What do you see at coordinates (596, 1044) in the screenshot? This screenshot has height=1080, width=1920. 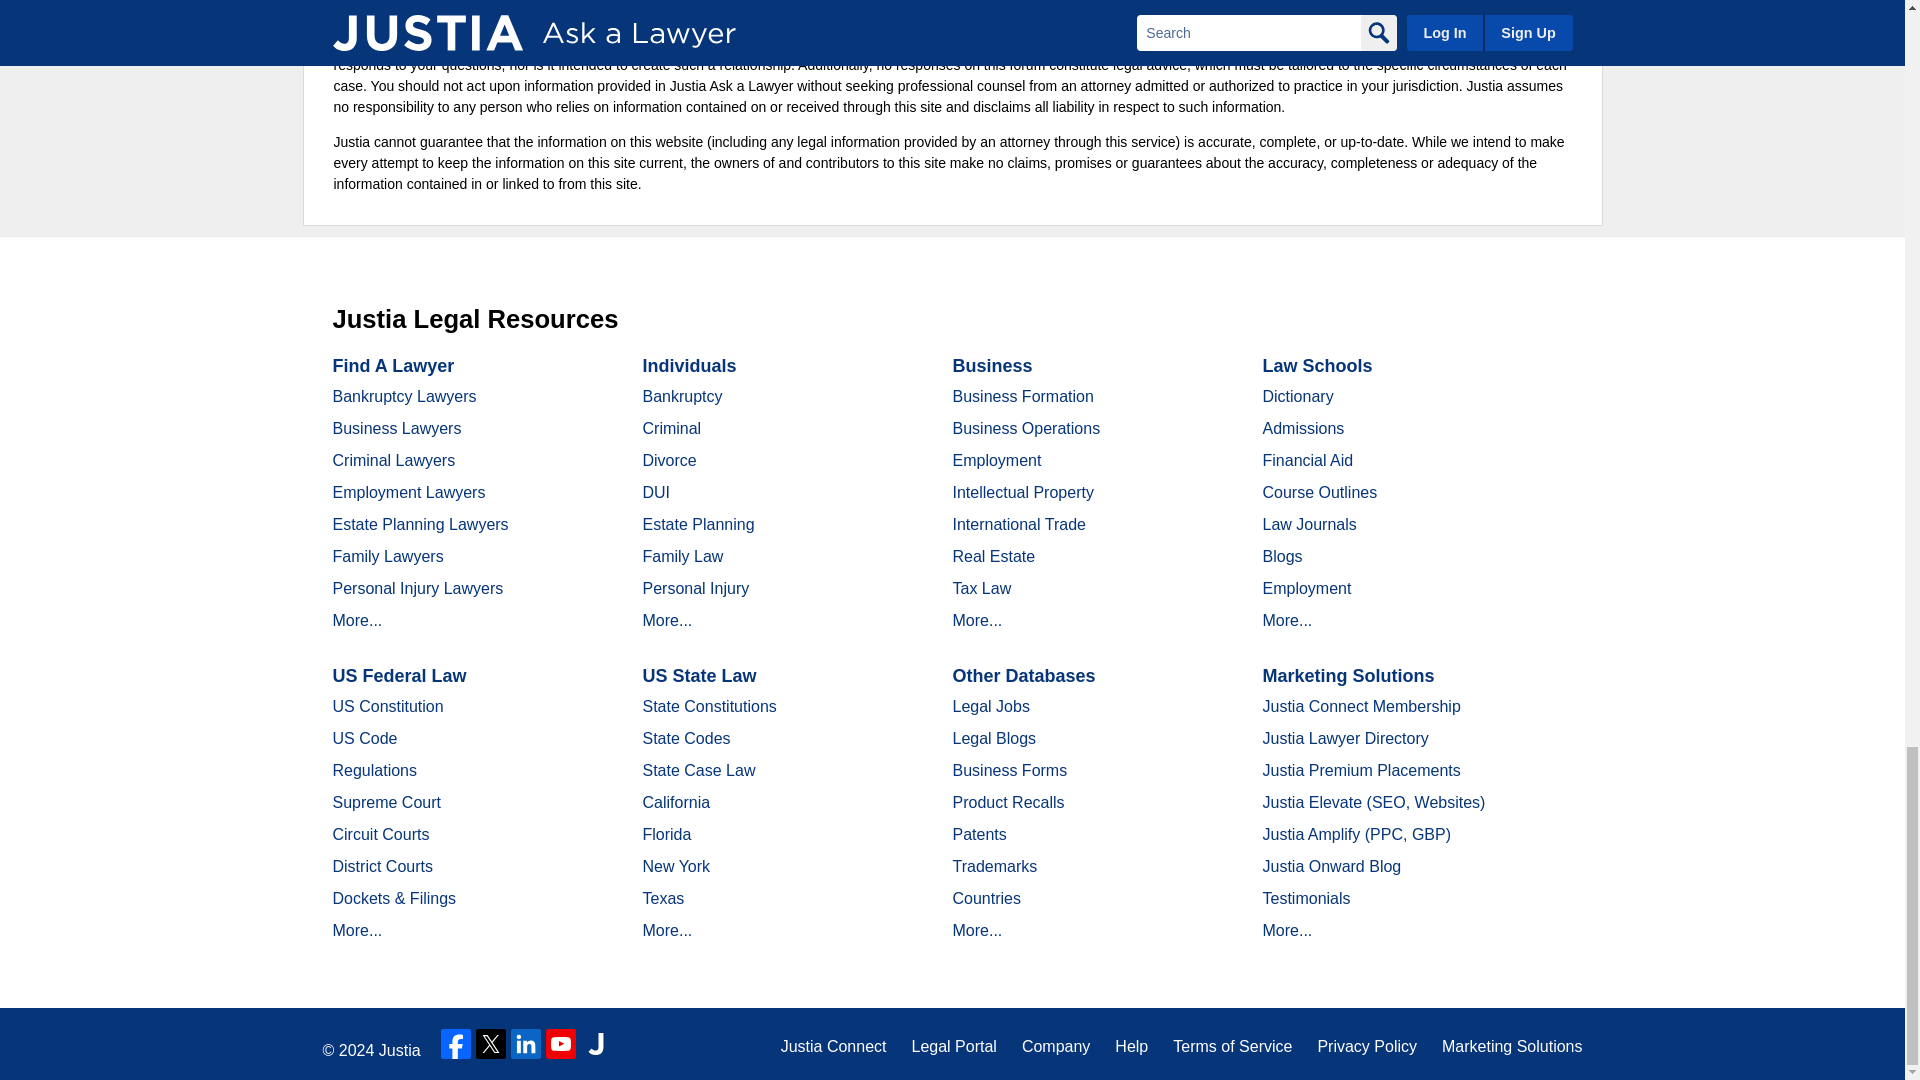 I see `Justia Lawyer Directory` at bounding box center [596, 1044].